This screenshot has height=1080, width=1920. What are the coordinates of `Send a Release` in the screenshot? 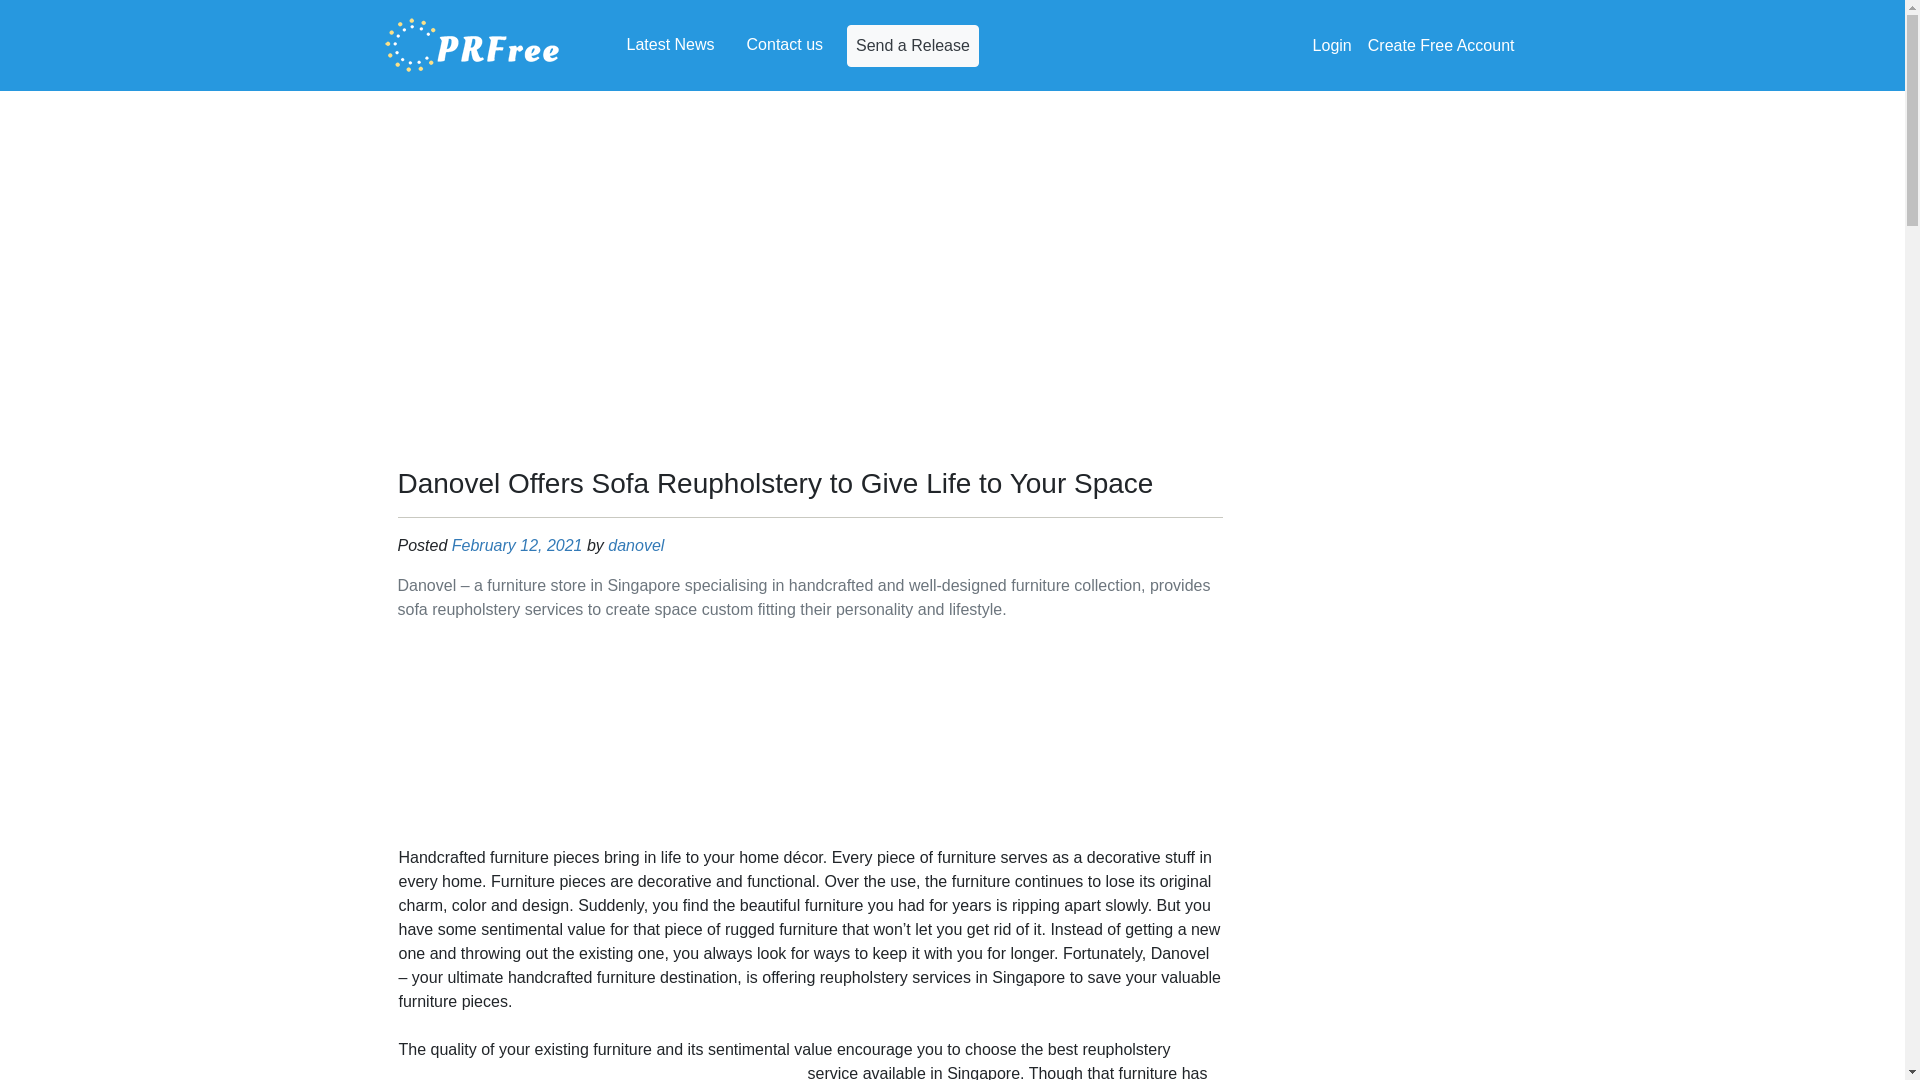 It's located at (912, 44).